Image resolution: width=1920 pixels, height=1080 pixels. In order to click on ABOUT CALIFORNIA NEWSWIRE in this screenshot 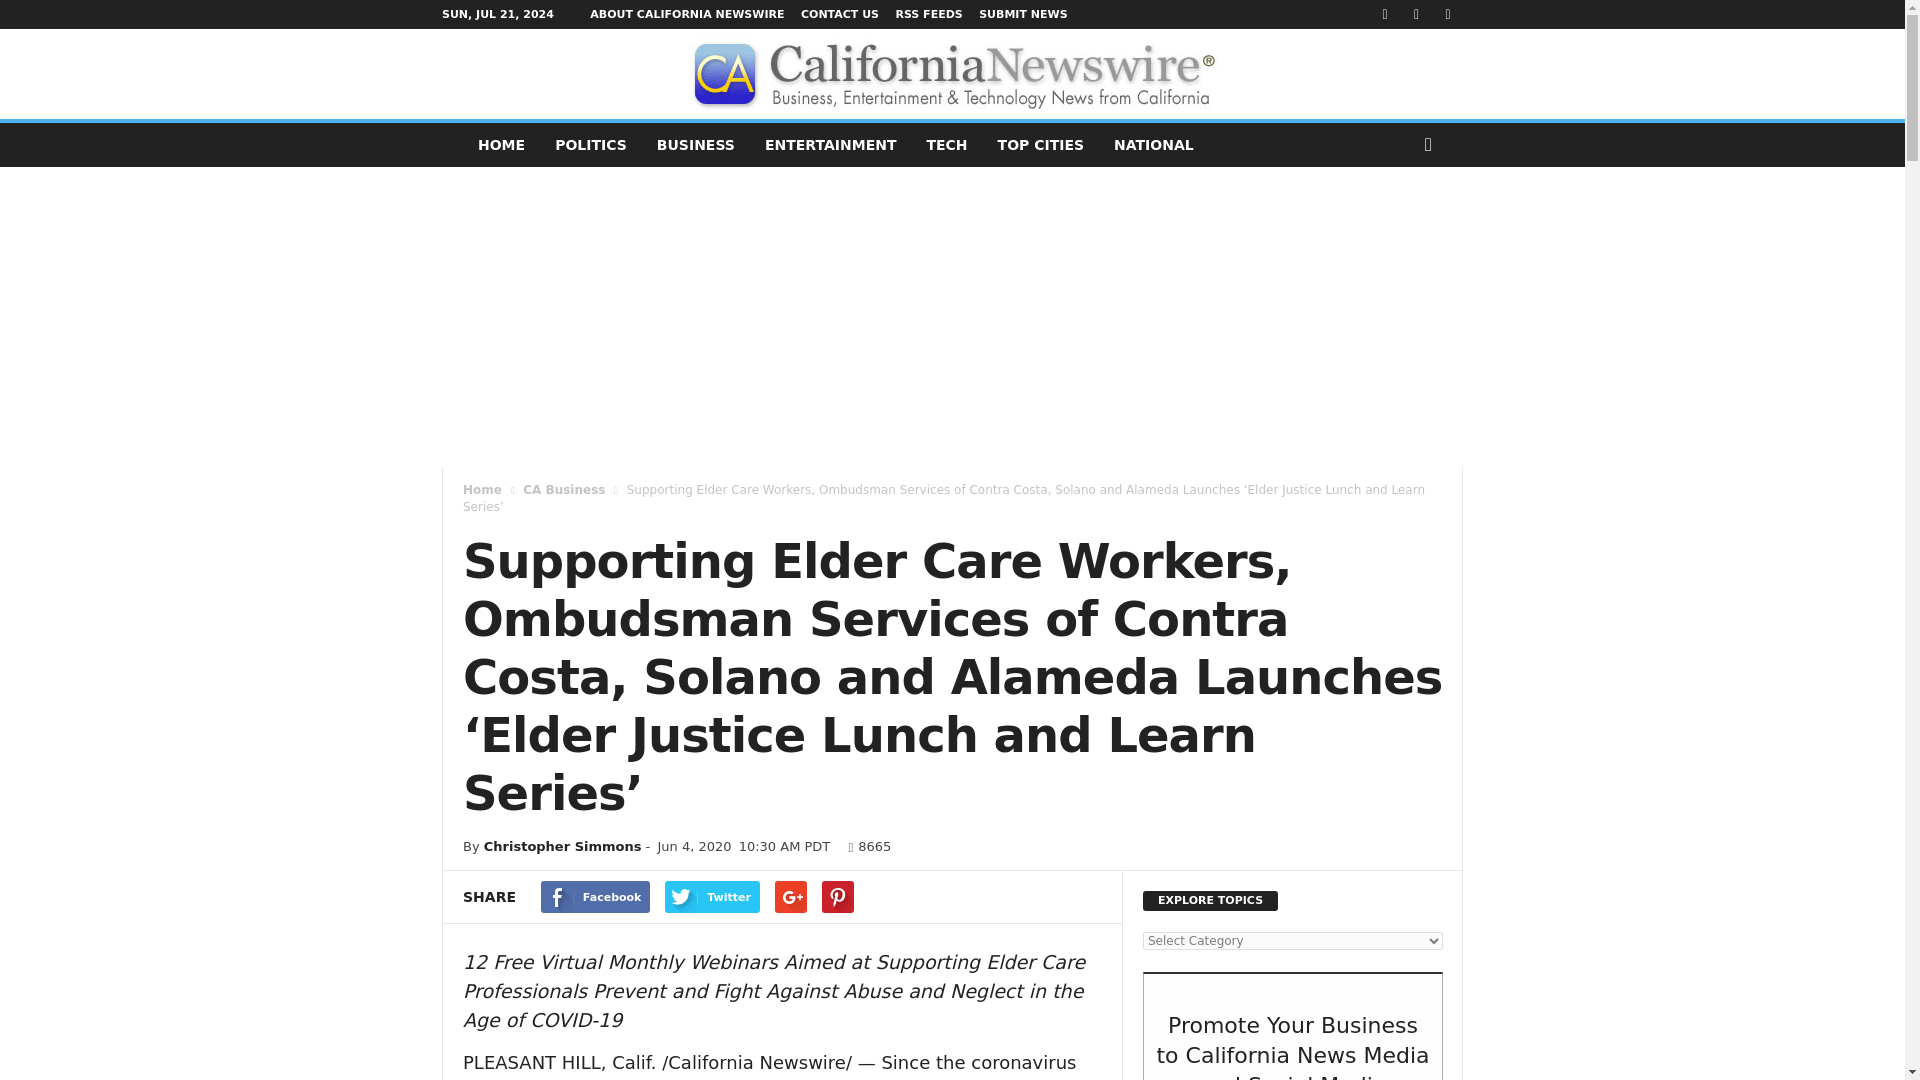, I will do `click(686, 14)`.